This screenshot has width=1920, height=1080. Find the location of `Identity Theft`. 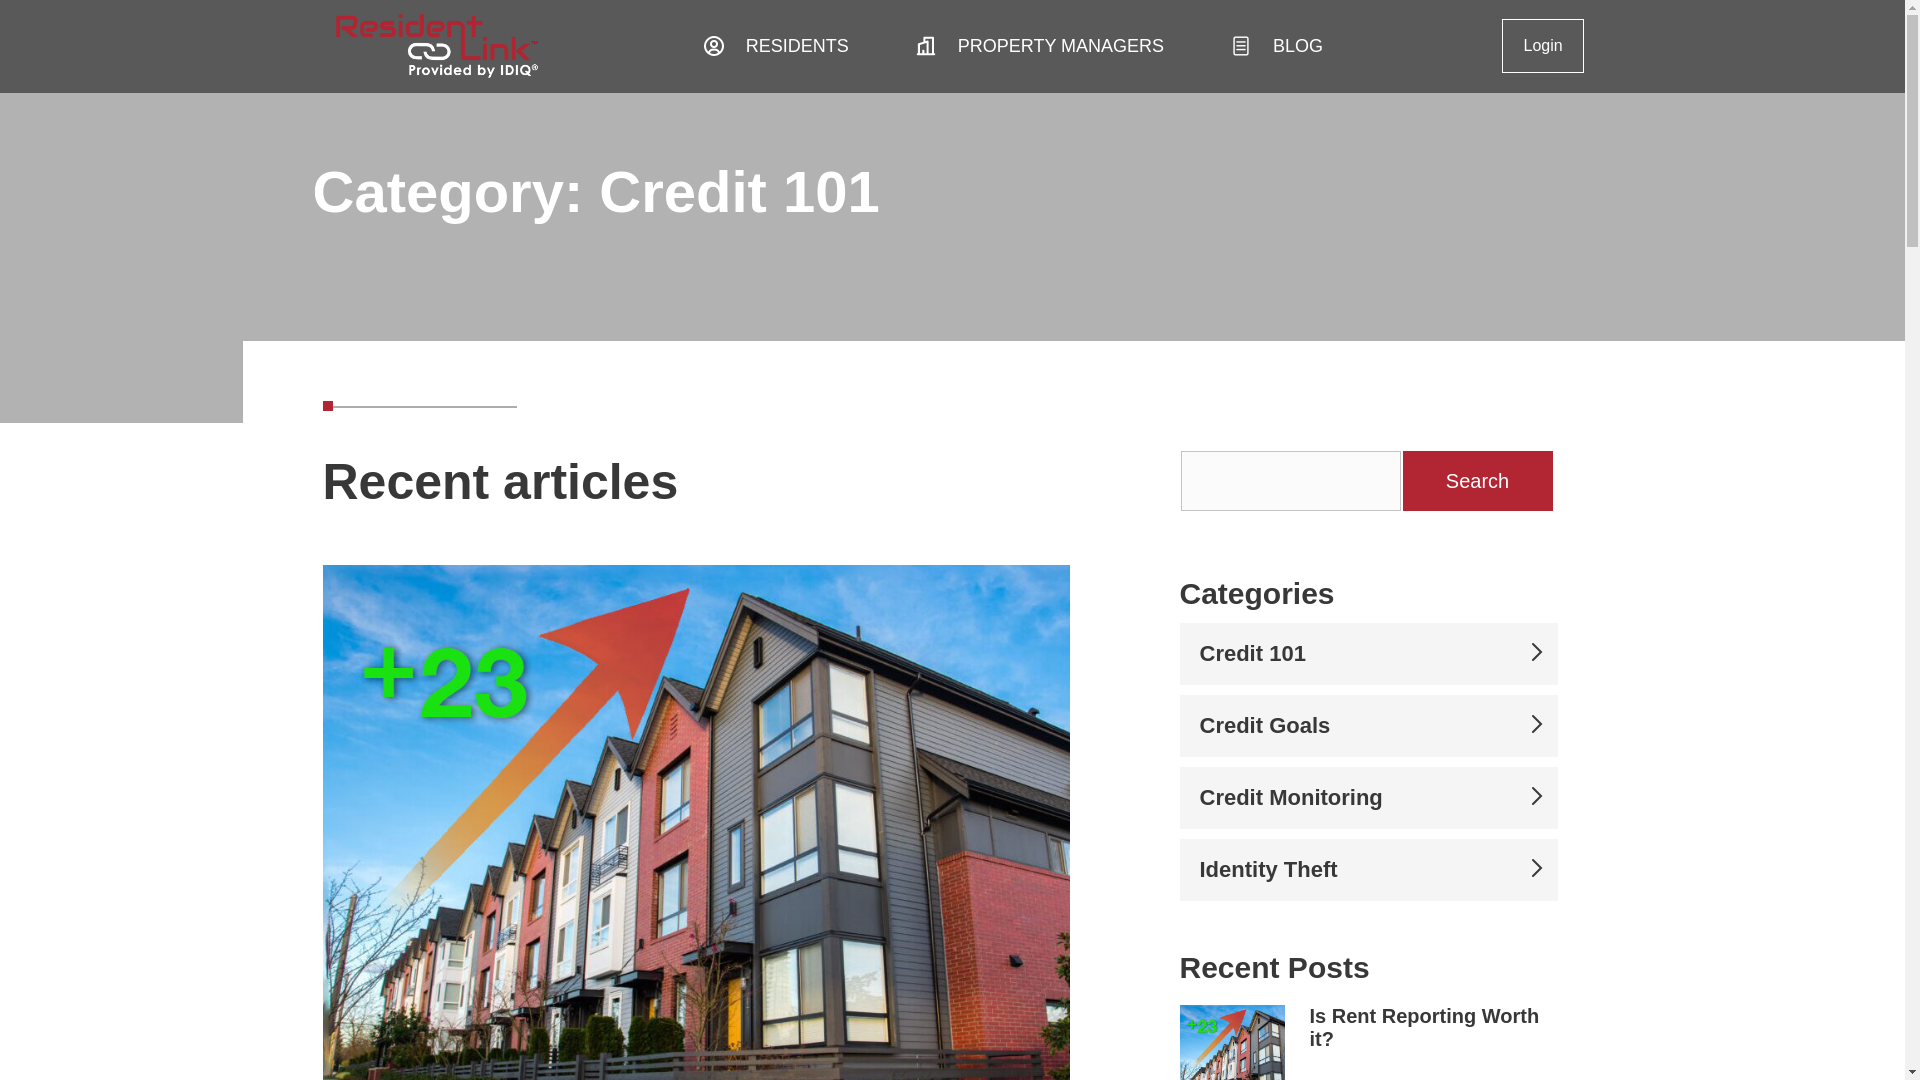

Identity Theft is located at coordinates (1368, 870).